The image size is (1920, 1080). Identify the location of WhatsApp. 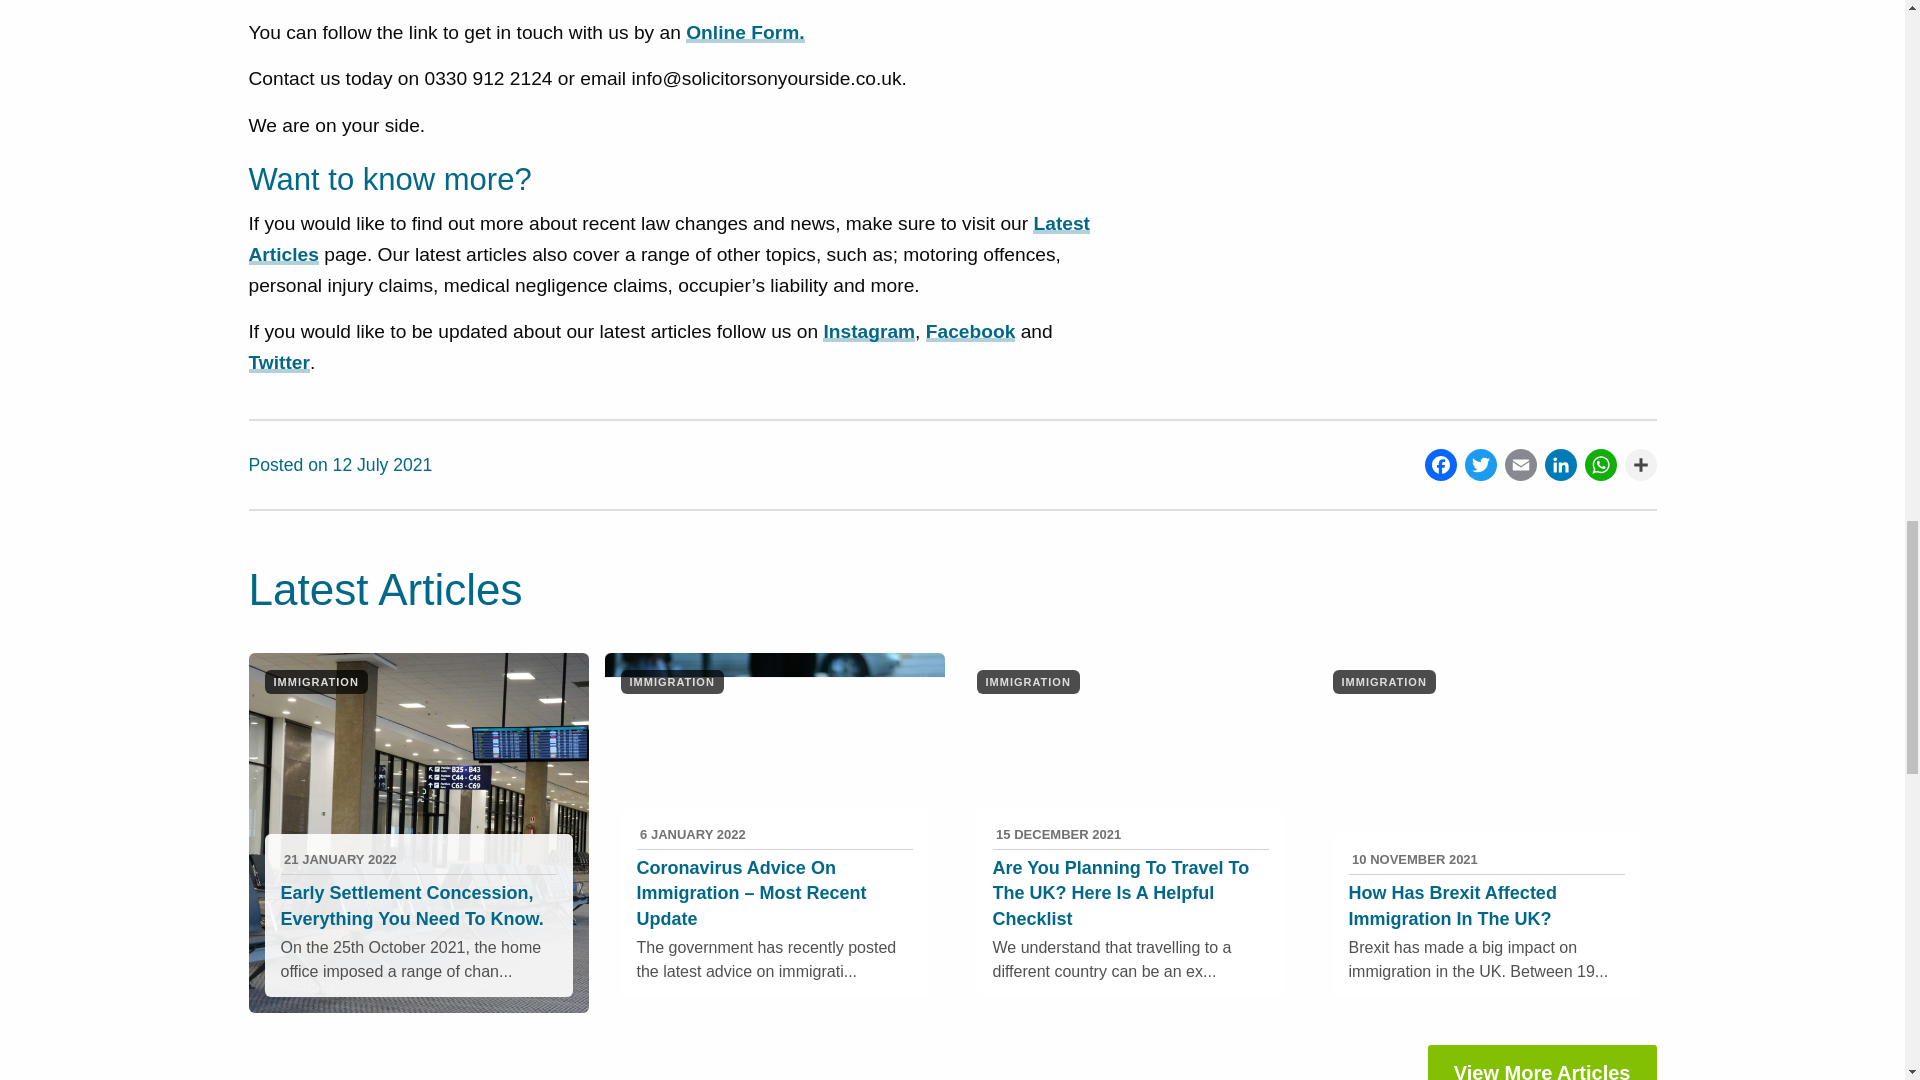
(1596, 464).